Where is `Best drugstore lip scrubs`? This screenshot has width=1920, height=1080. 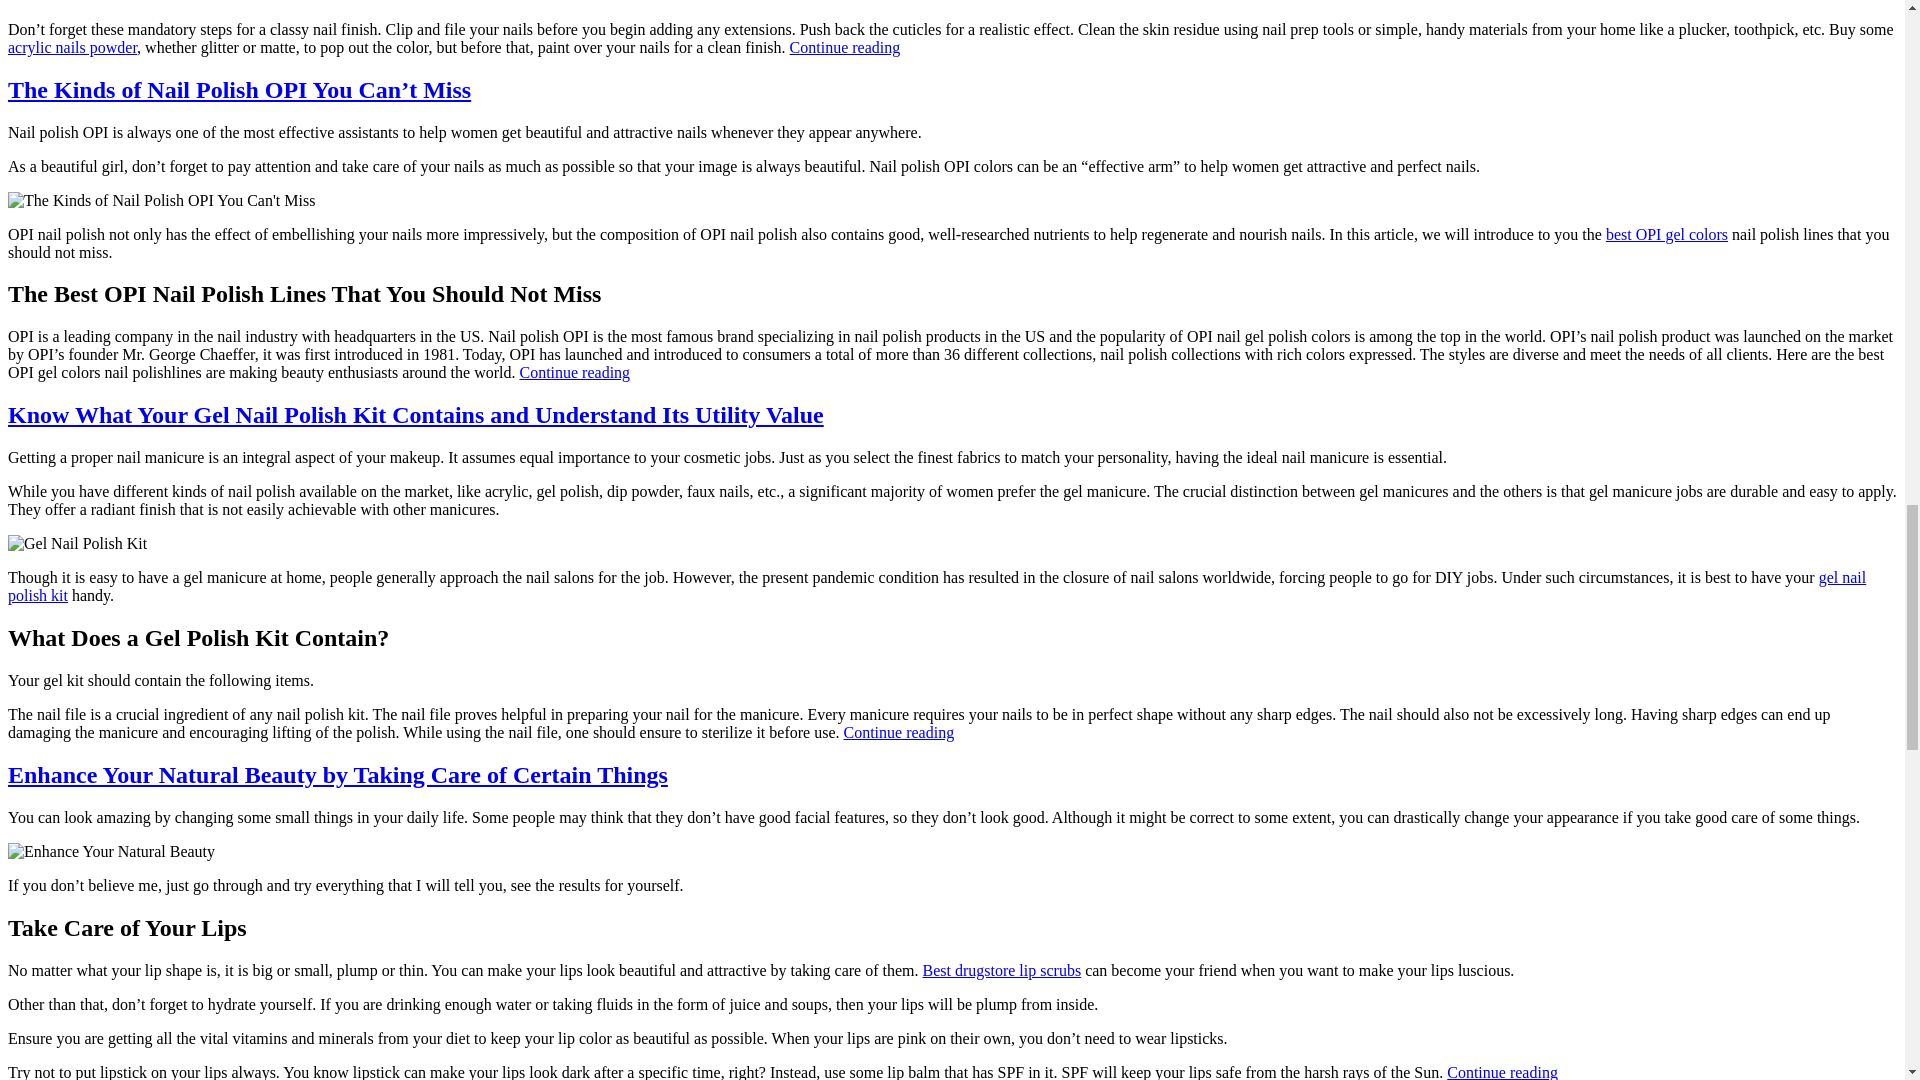
Best drugstore lip scrubs is located at coordinates (1000, 970).